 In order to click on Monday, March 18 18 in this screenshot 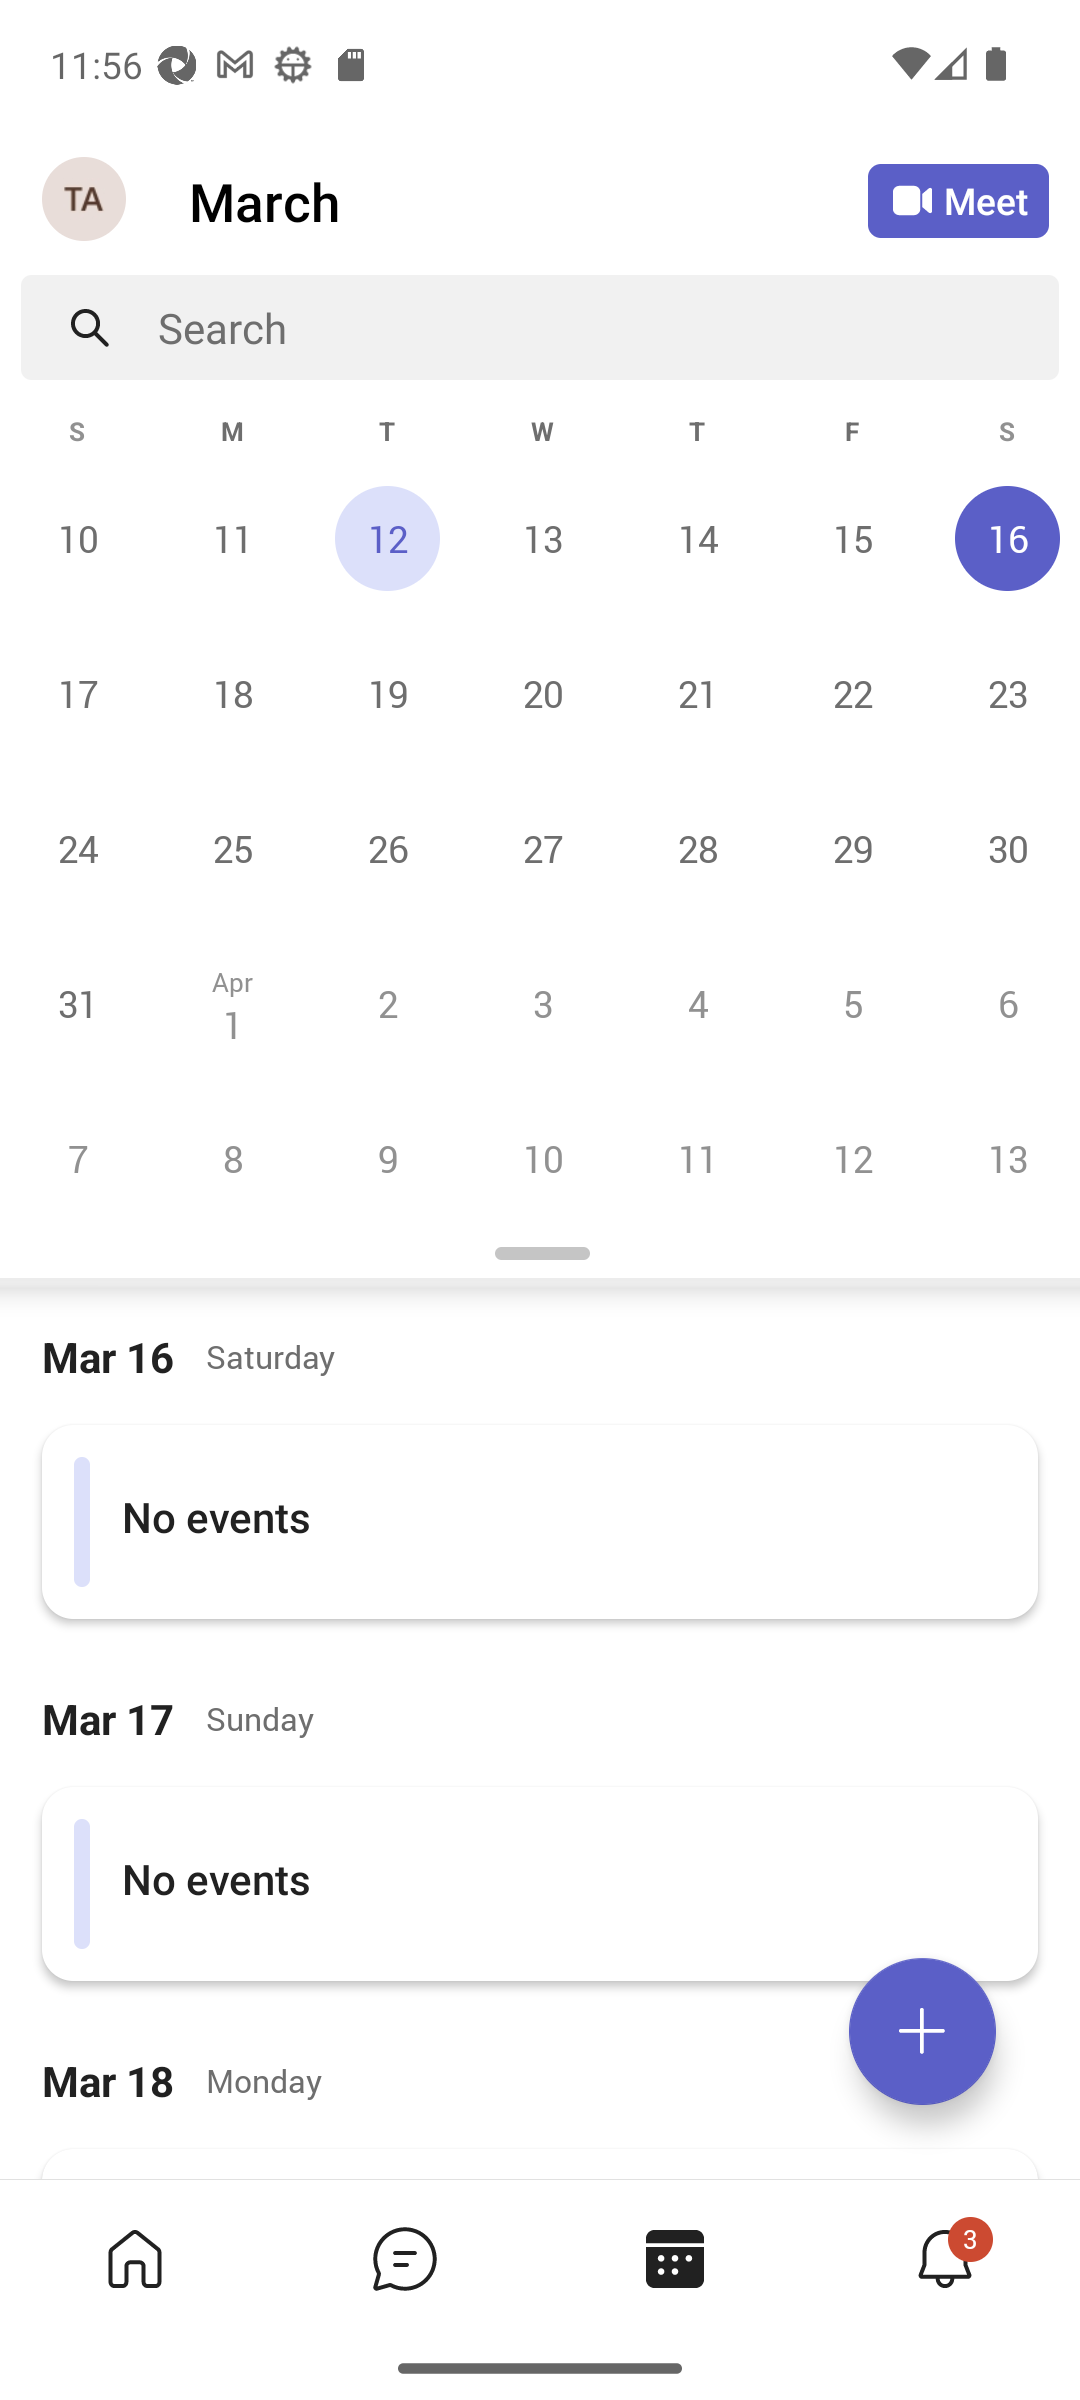, I will do `click(232, 693)`.